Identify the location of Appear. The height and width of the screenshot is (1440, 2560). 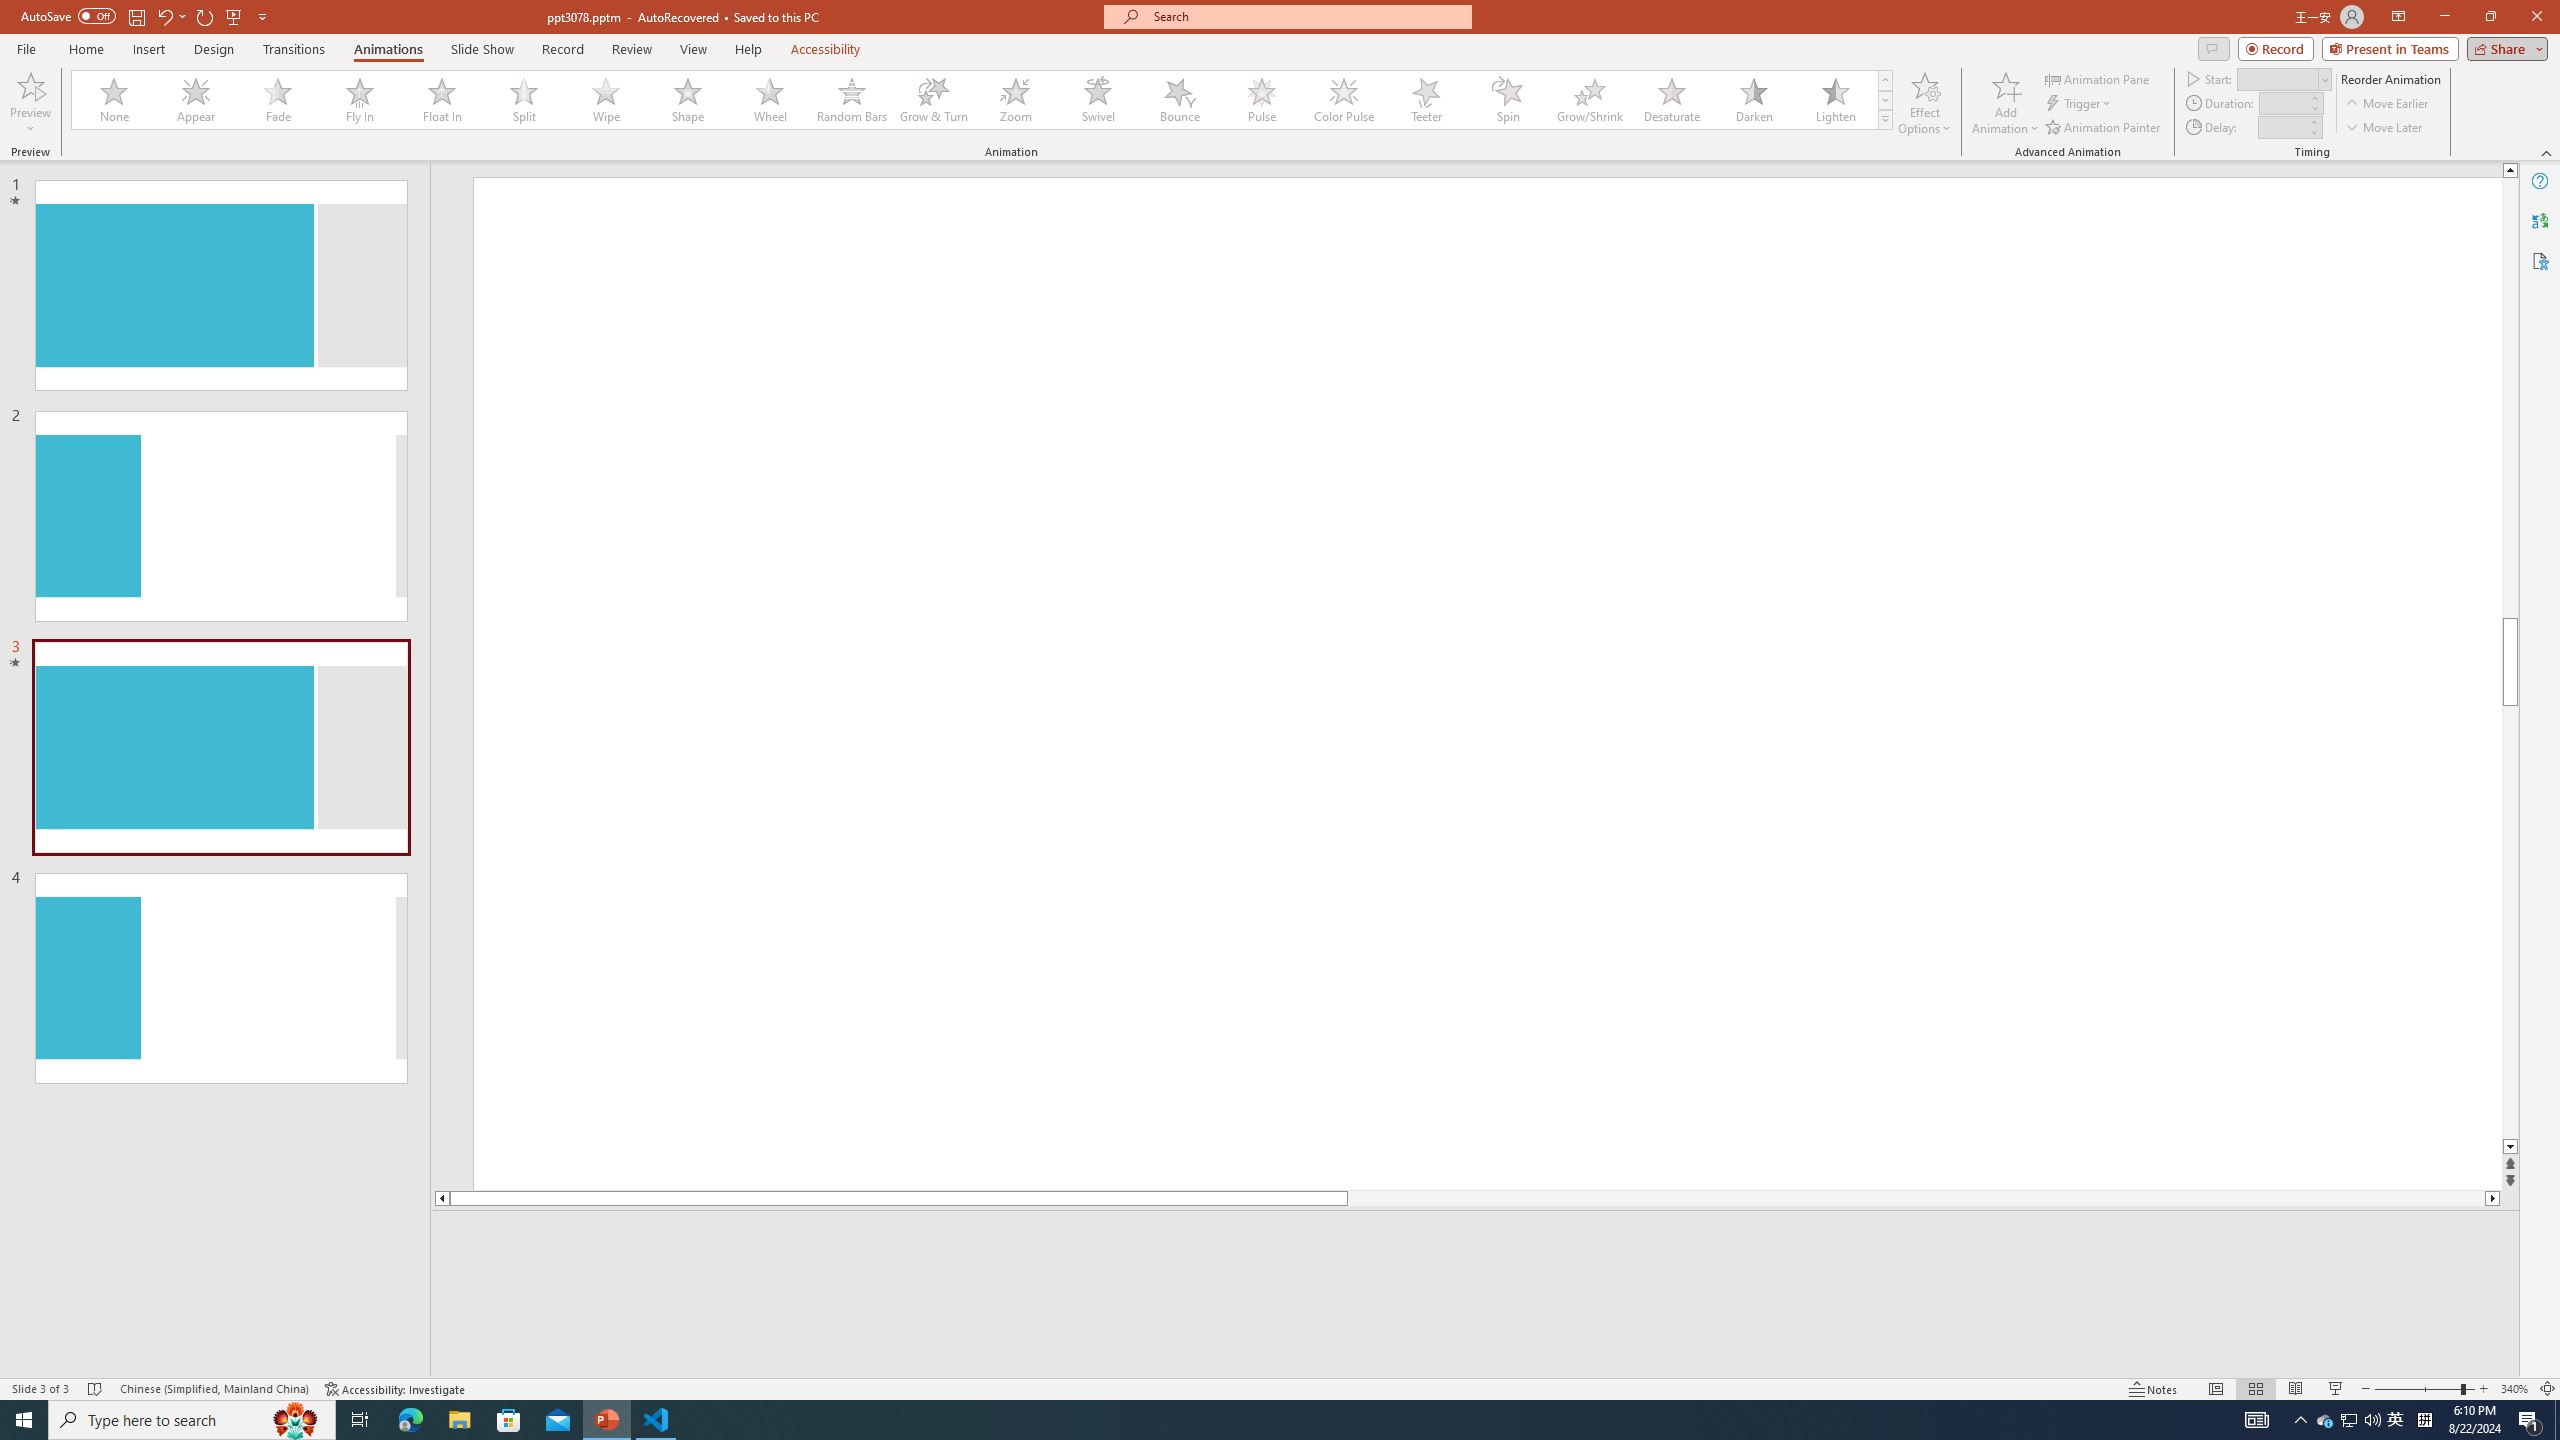
(197, 100).